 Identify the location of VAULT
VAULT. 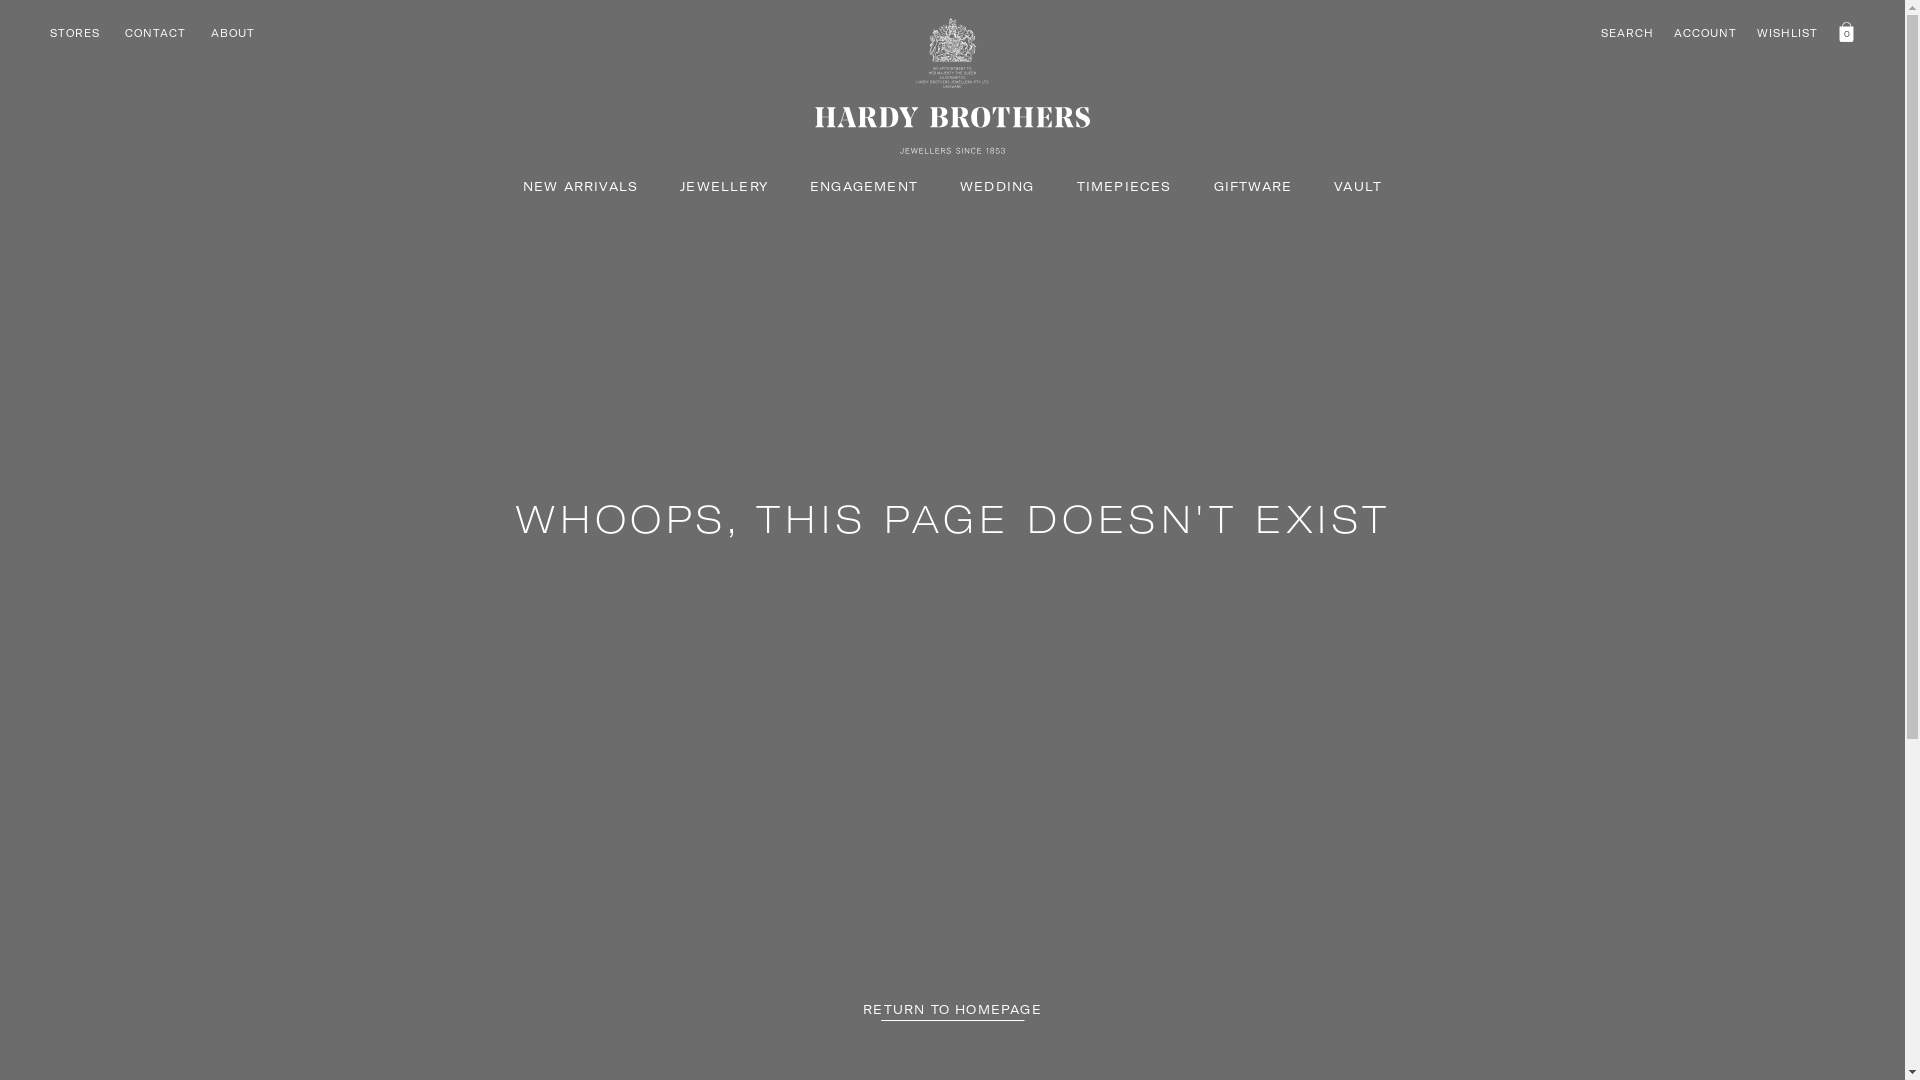
(1358, 186).